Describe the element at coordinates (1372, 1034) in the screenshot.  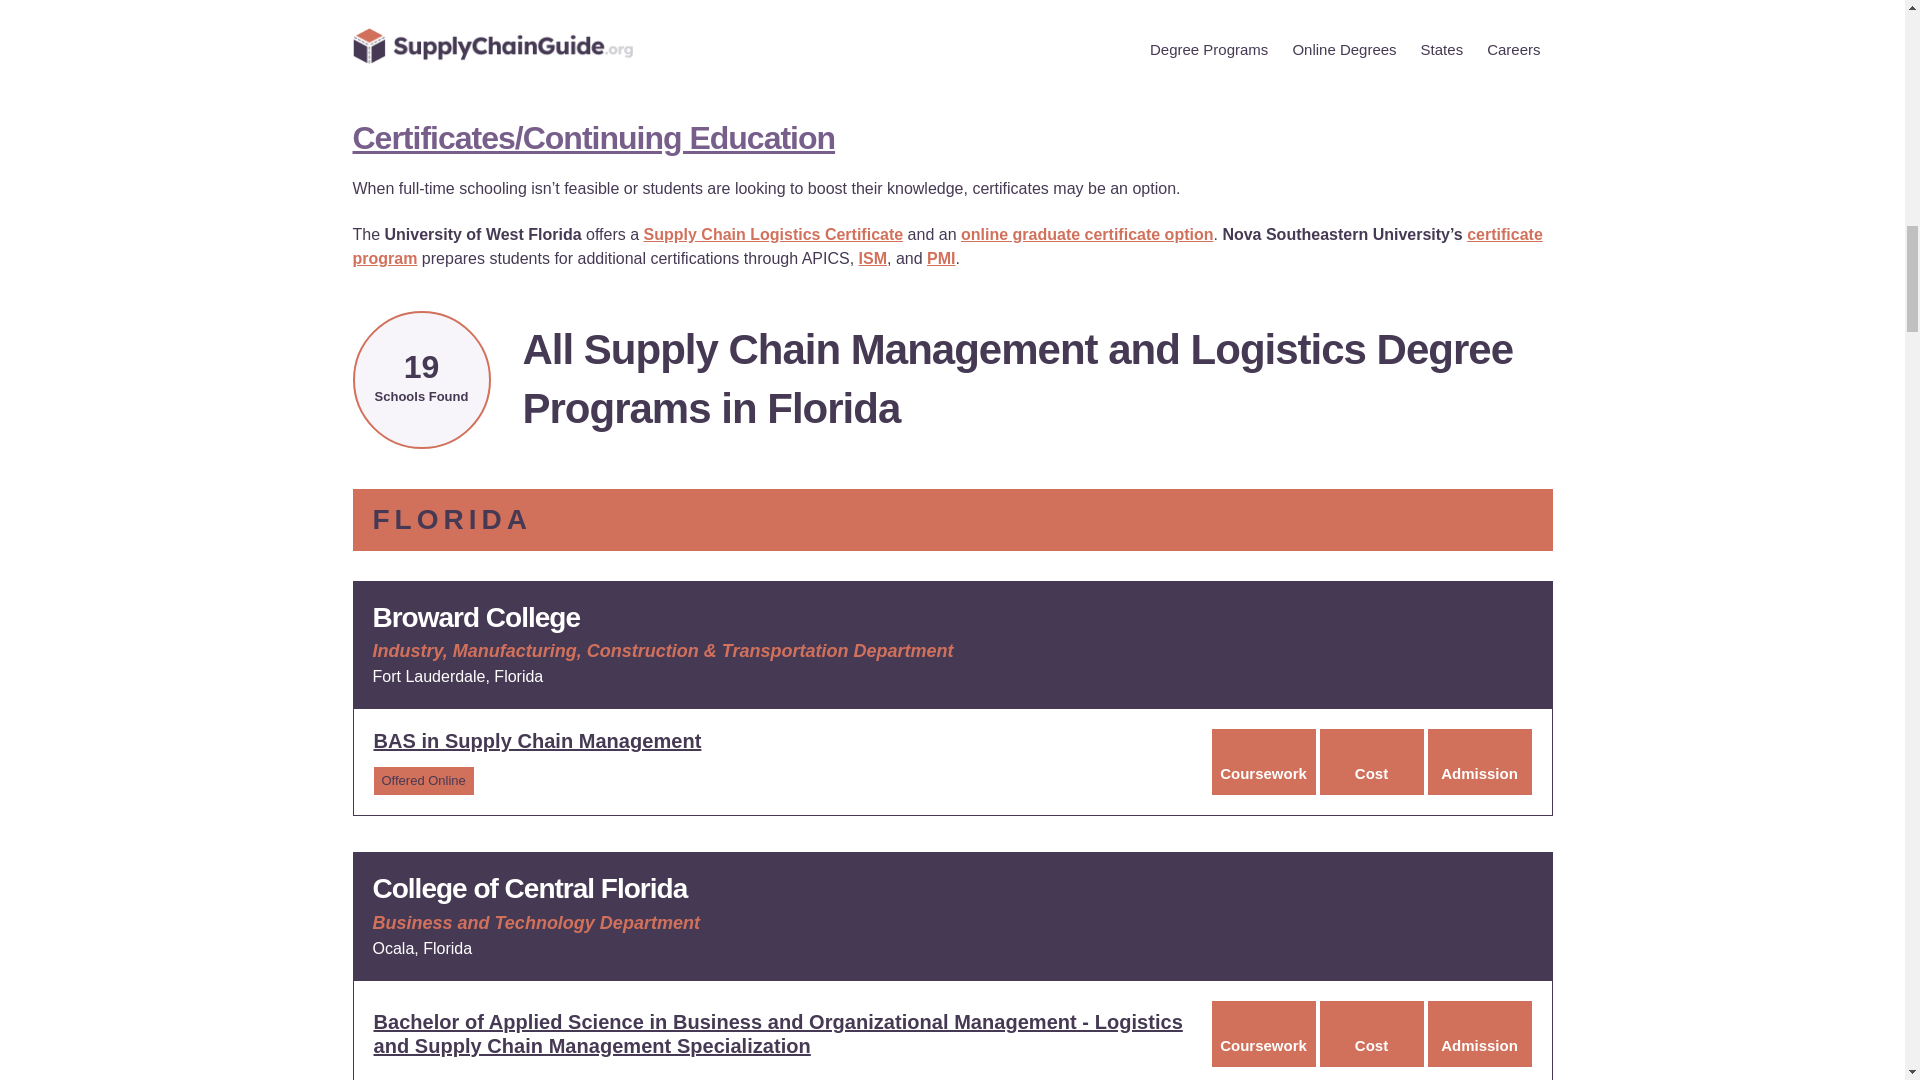
I see `program cost` at that location.